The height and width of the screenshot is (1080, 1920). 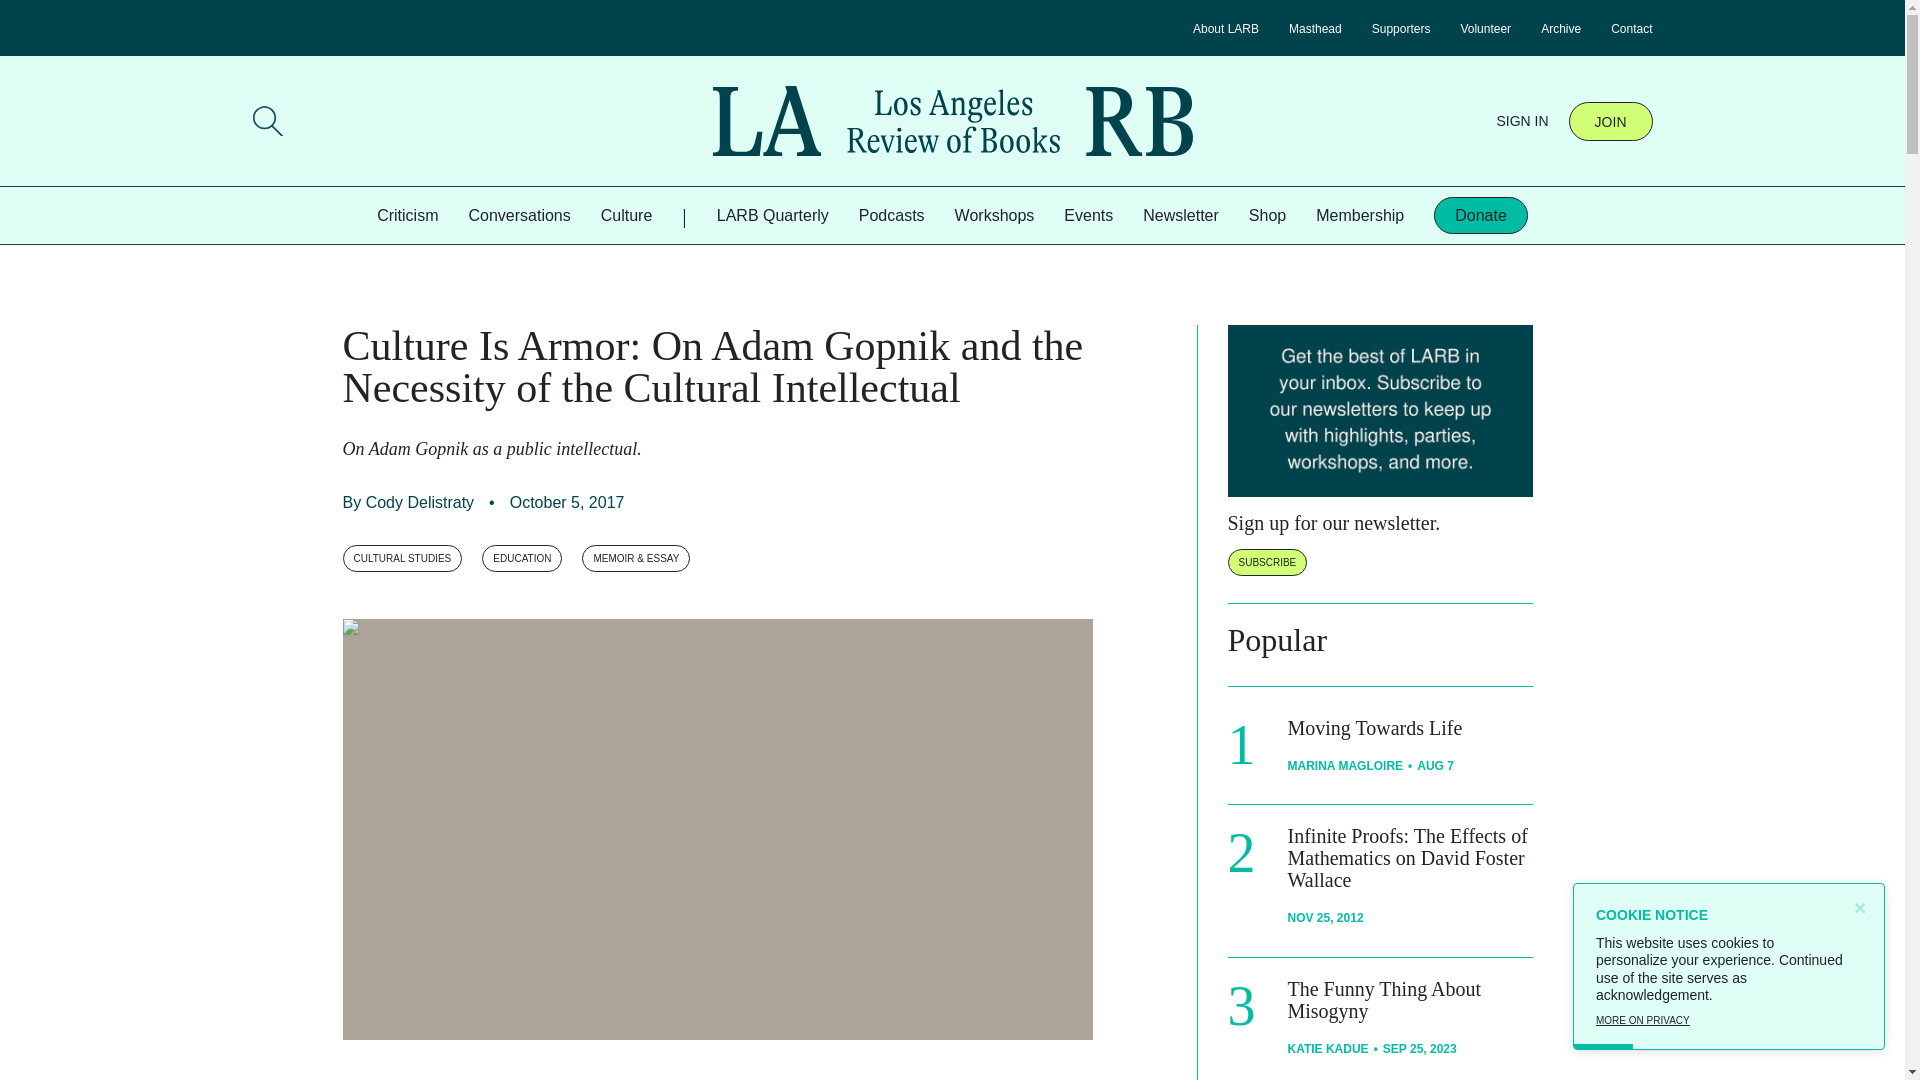 I want to click on Cody Delistraty, so click(x=420, y=502).